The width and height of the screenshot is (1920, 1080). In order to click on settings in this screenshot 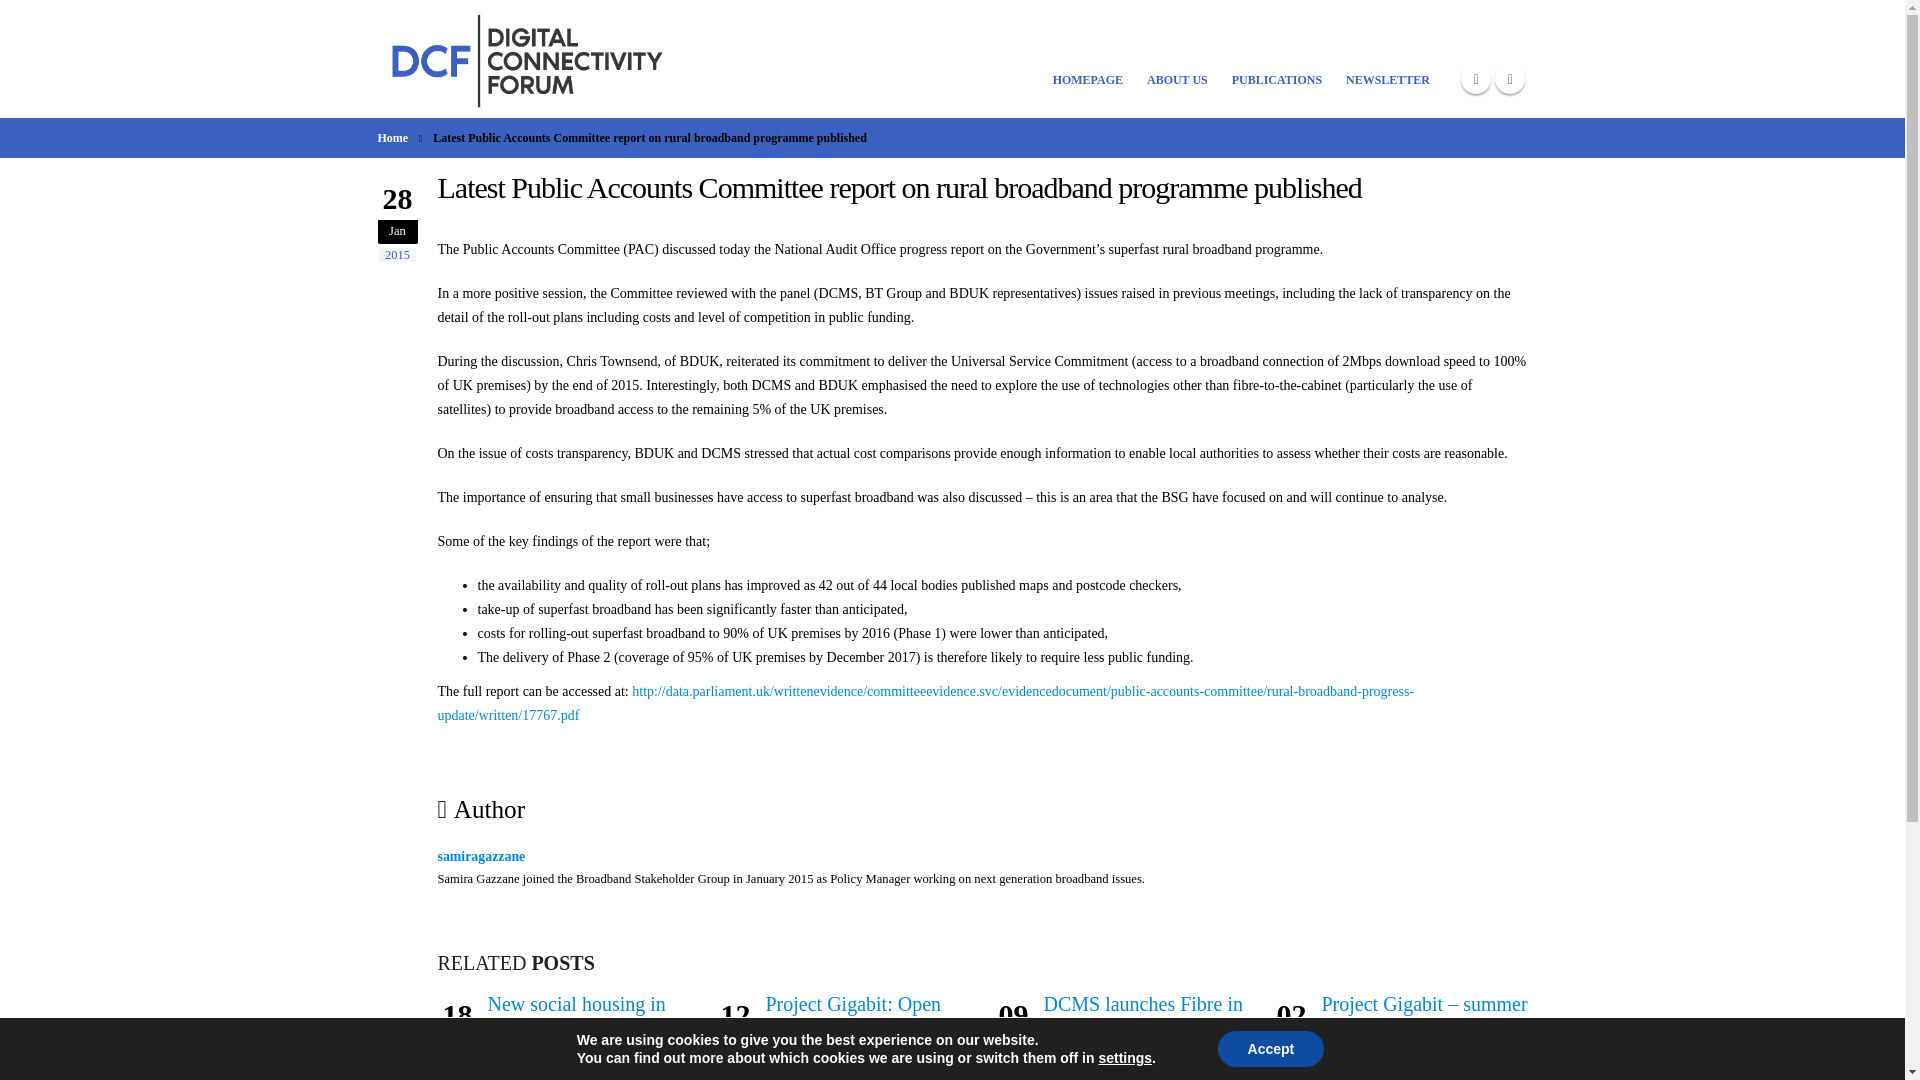, I will do `click(1125, 1058)`.